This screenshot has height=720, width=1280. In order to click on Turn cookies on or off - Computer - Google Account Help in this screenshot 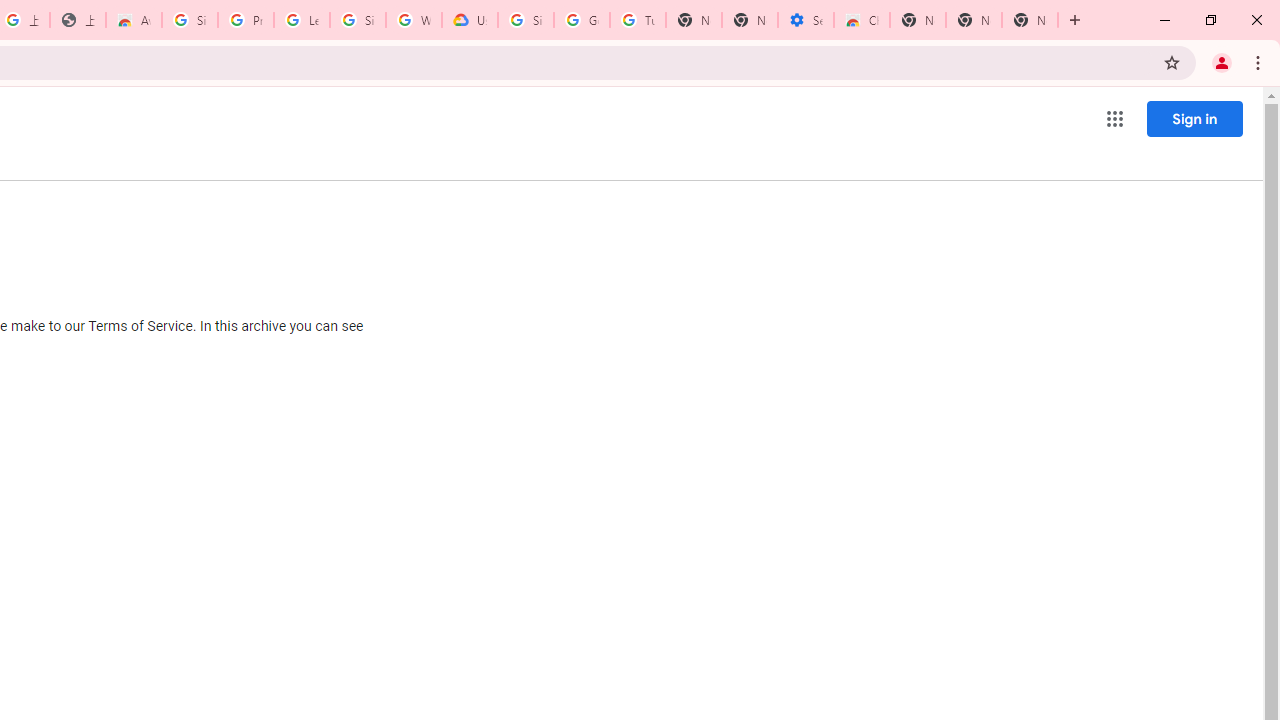, I will do `click(638, 20)`.